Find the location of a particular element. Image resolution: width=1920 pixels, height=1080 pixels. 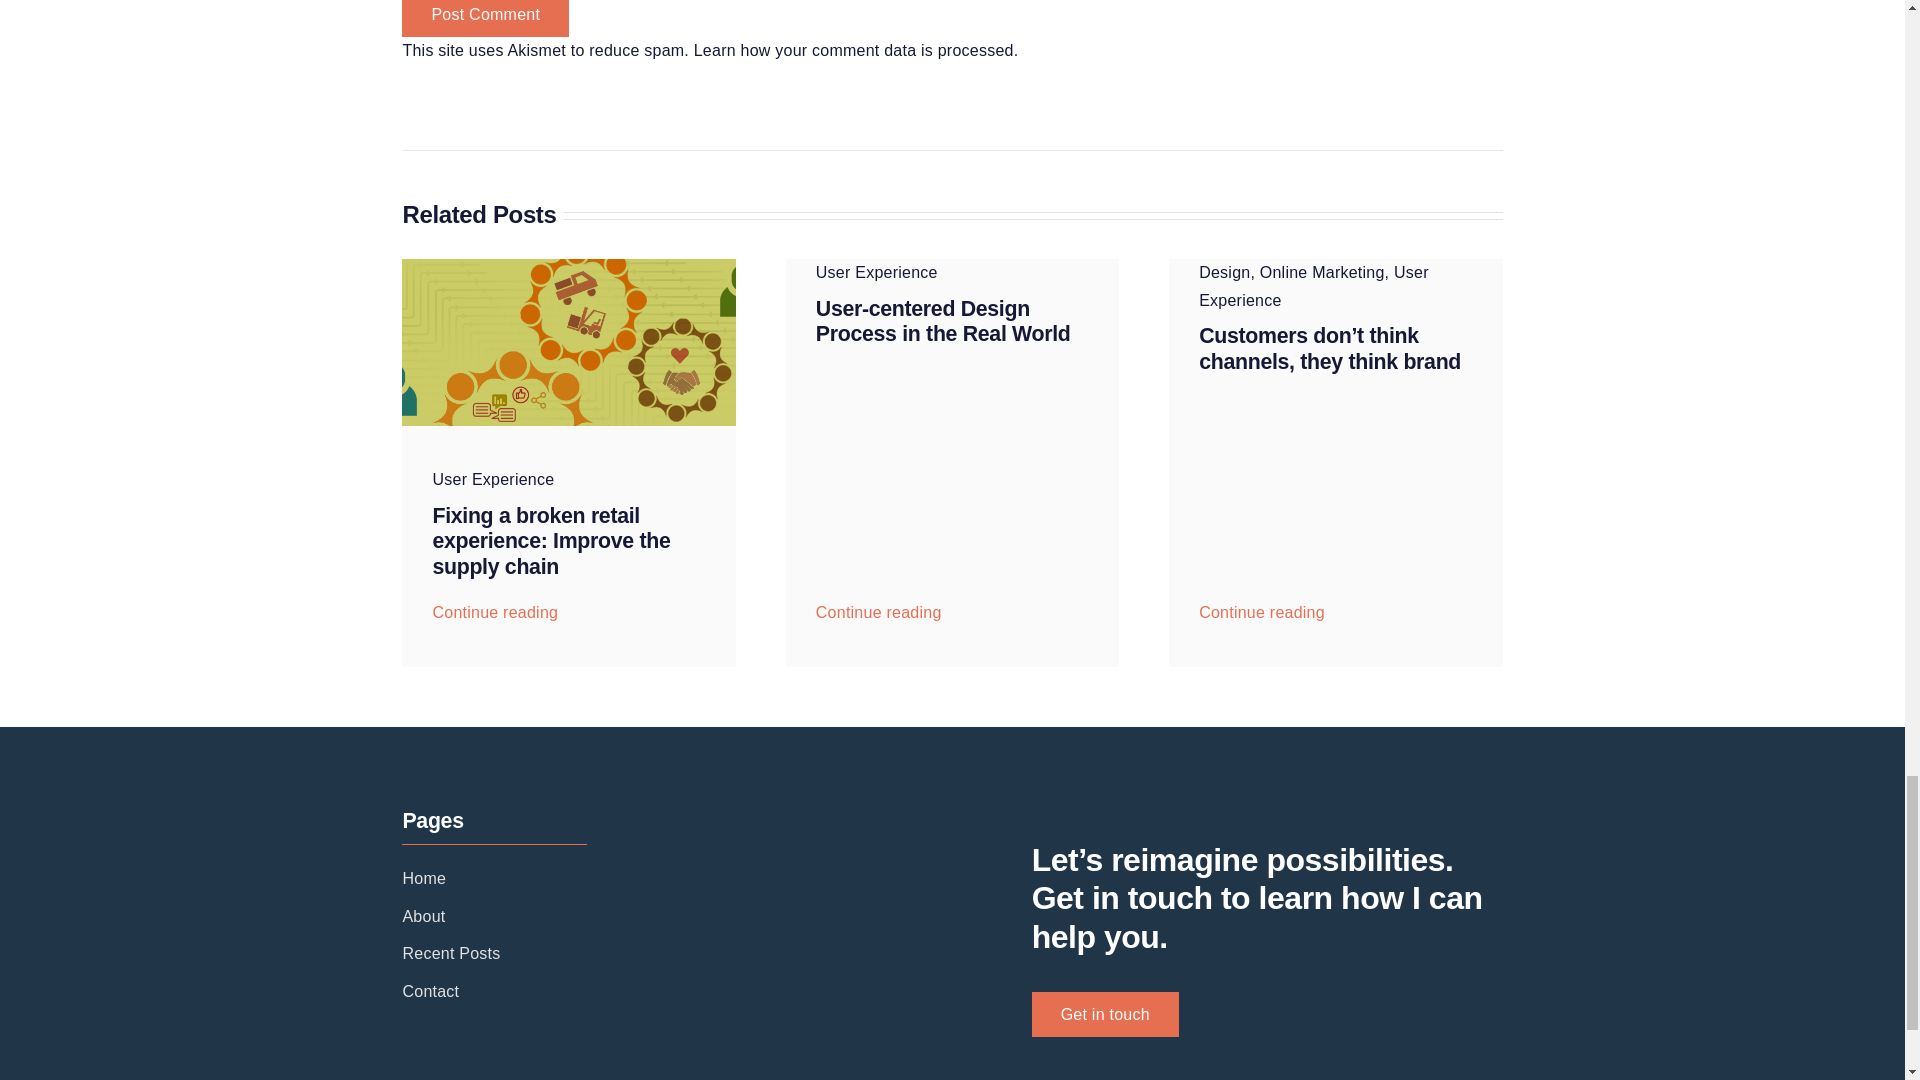

User Experience is located at coordinates (877, 272).